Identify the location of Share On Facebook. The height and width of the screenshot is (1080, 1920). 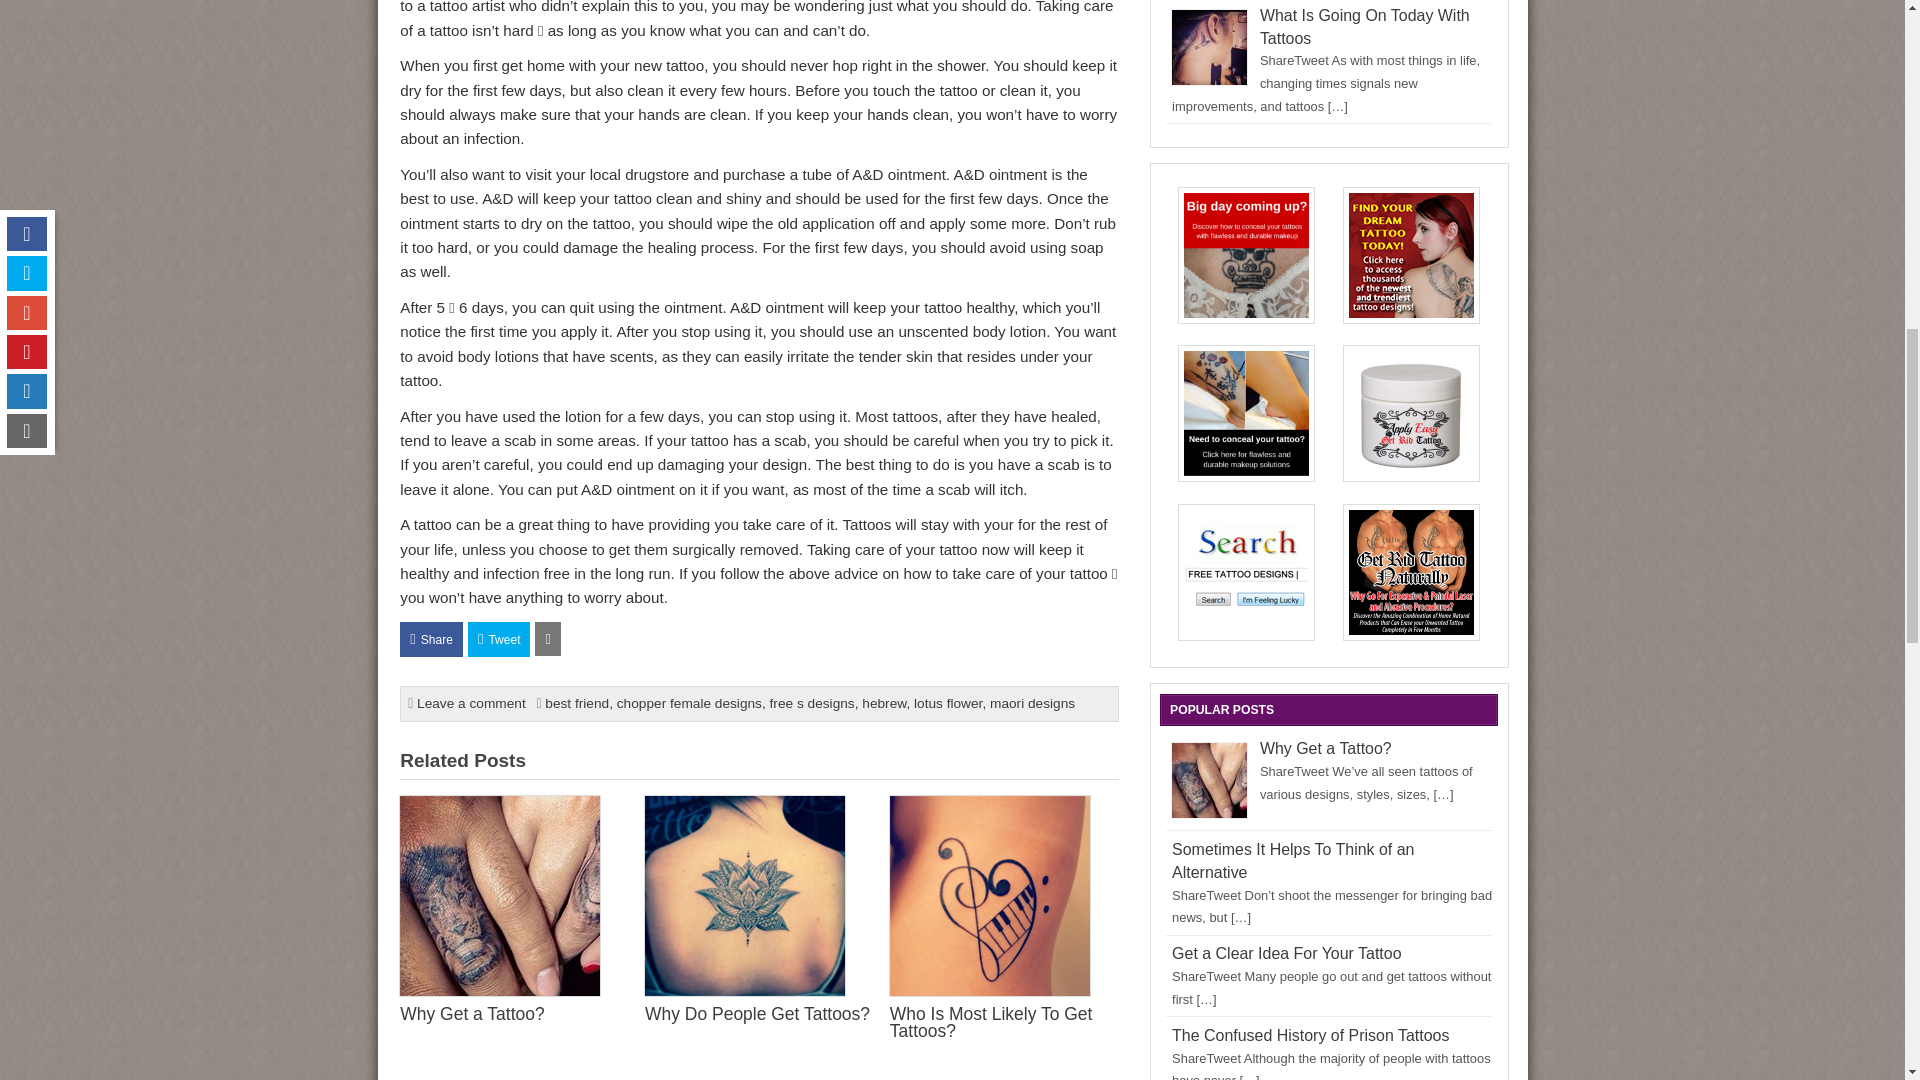
(430, 639).